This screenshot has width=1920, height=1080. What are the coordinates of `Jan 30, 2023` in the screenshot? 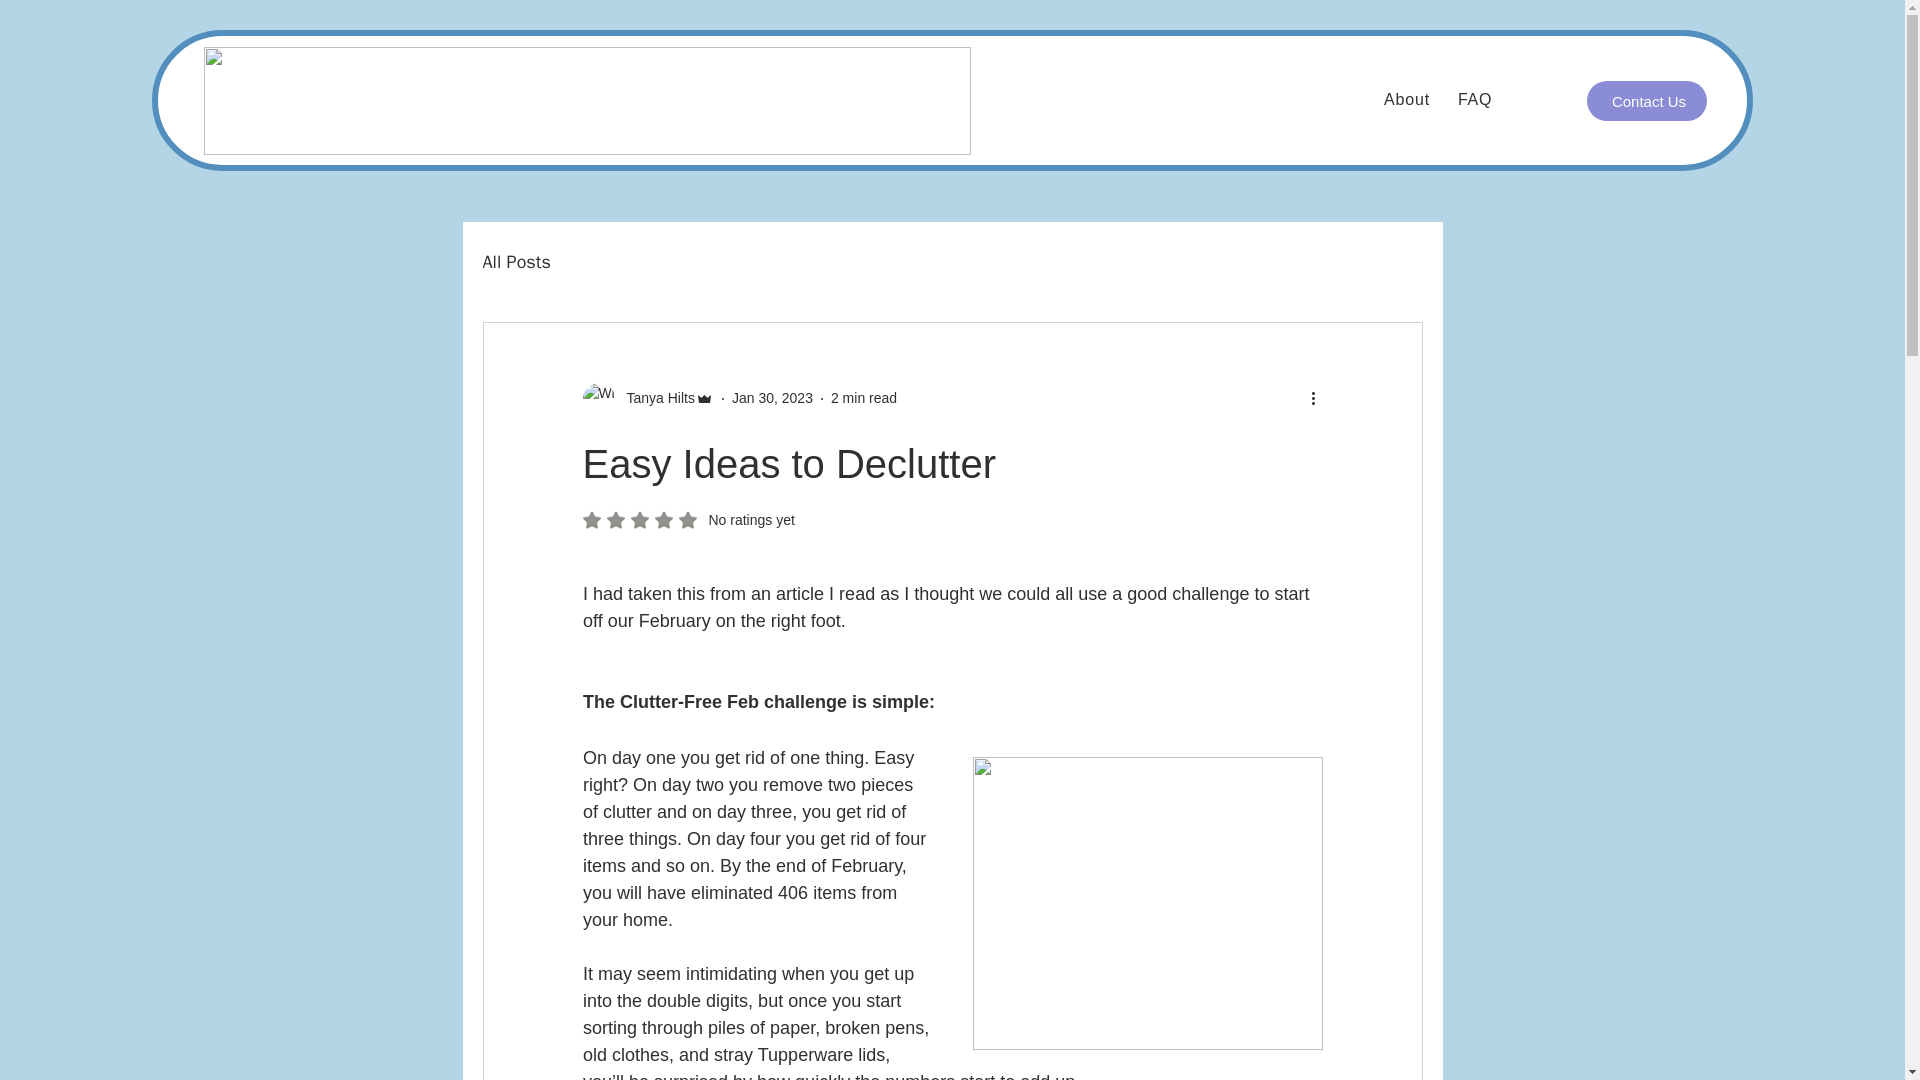 It's located at (772, 398).